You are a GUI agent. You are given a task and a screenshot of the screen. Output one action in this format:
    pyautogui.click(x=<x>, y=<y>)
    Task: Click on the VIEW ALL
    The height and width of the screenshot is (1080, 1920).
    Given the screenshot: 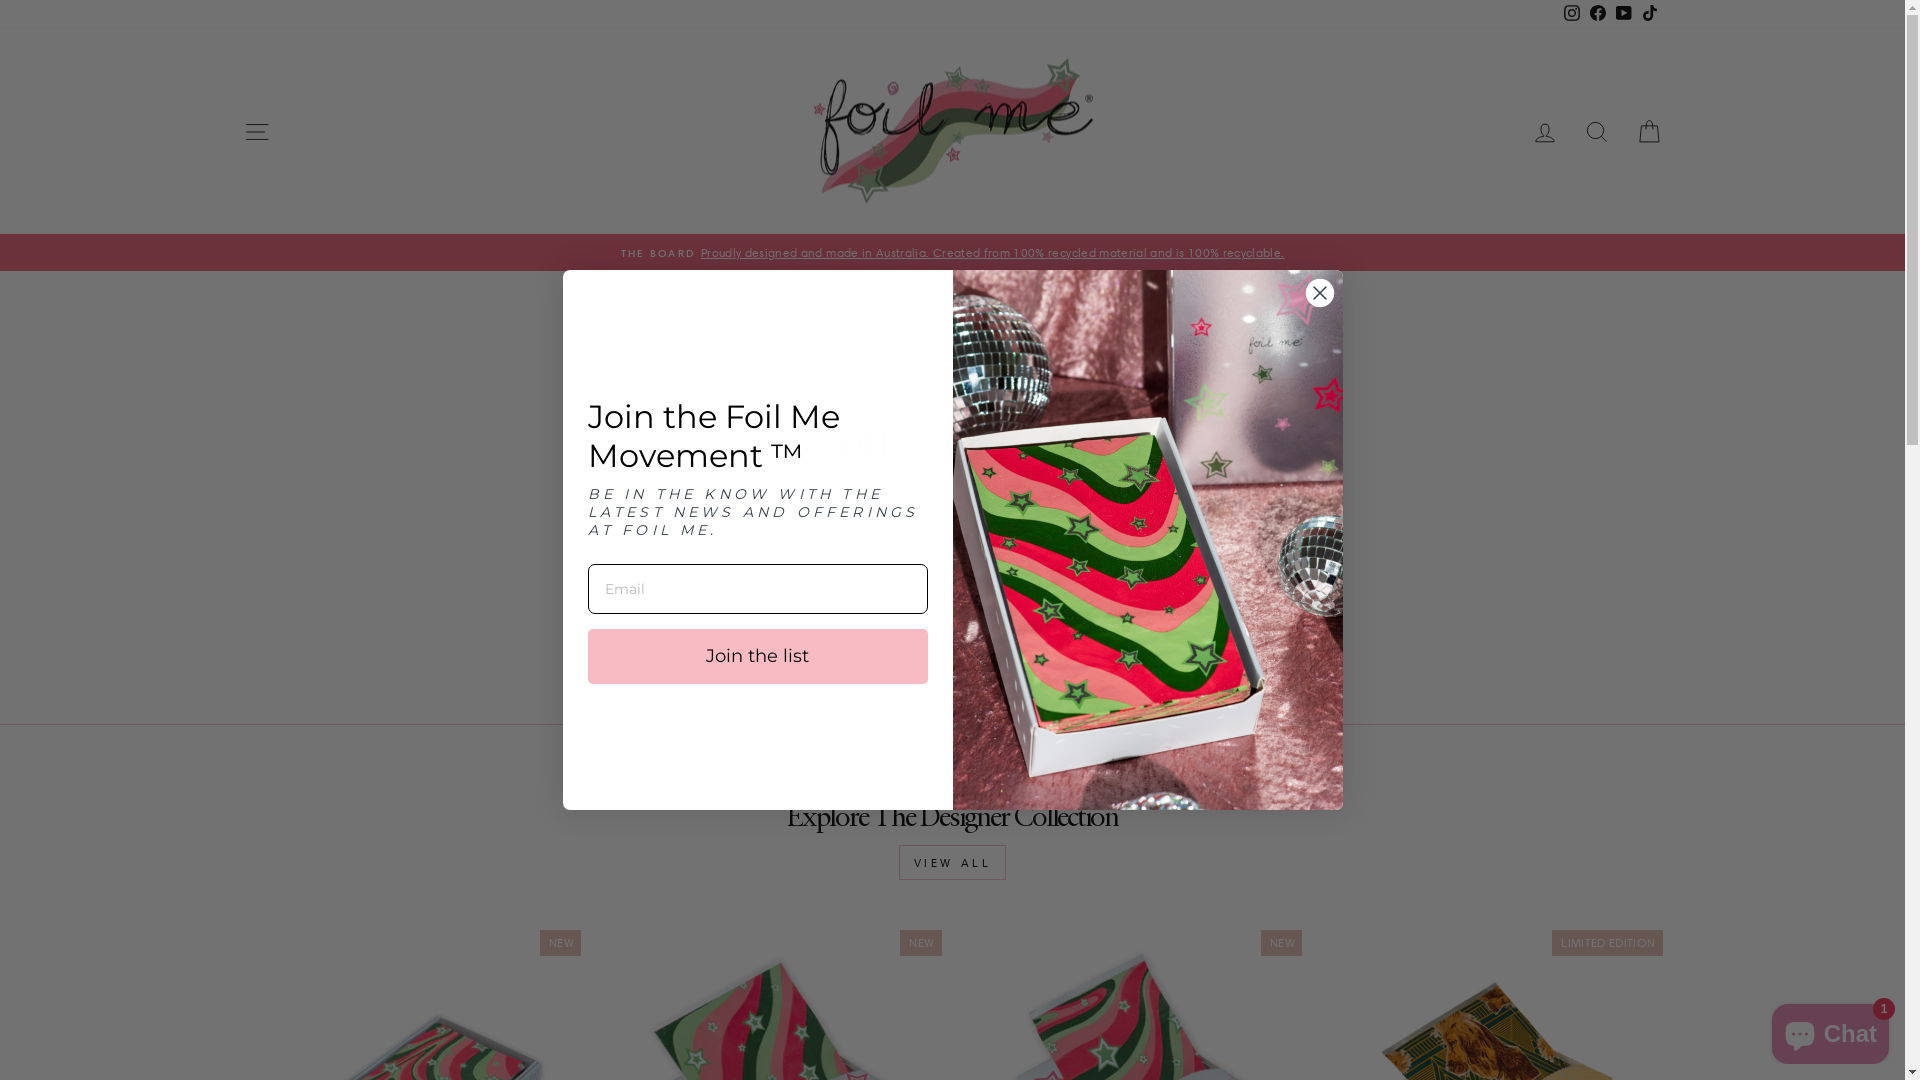 What is the action you would take?
    pyautogui.click(x=953, y=862)
    